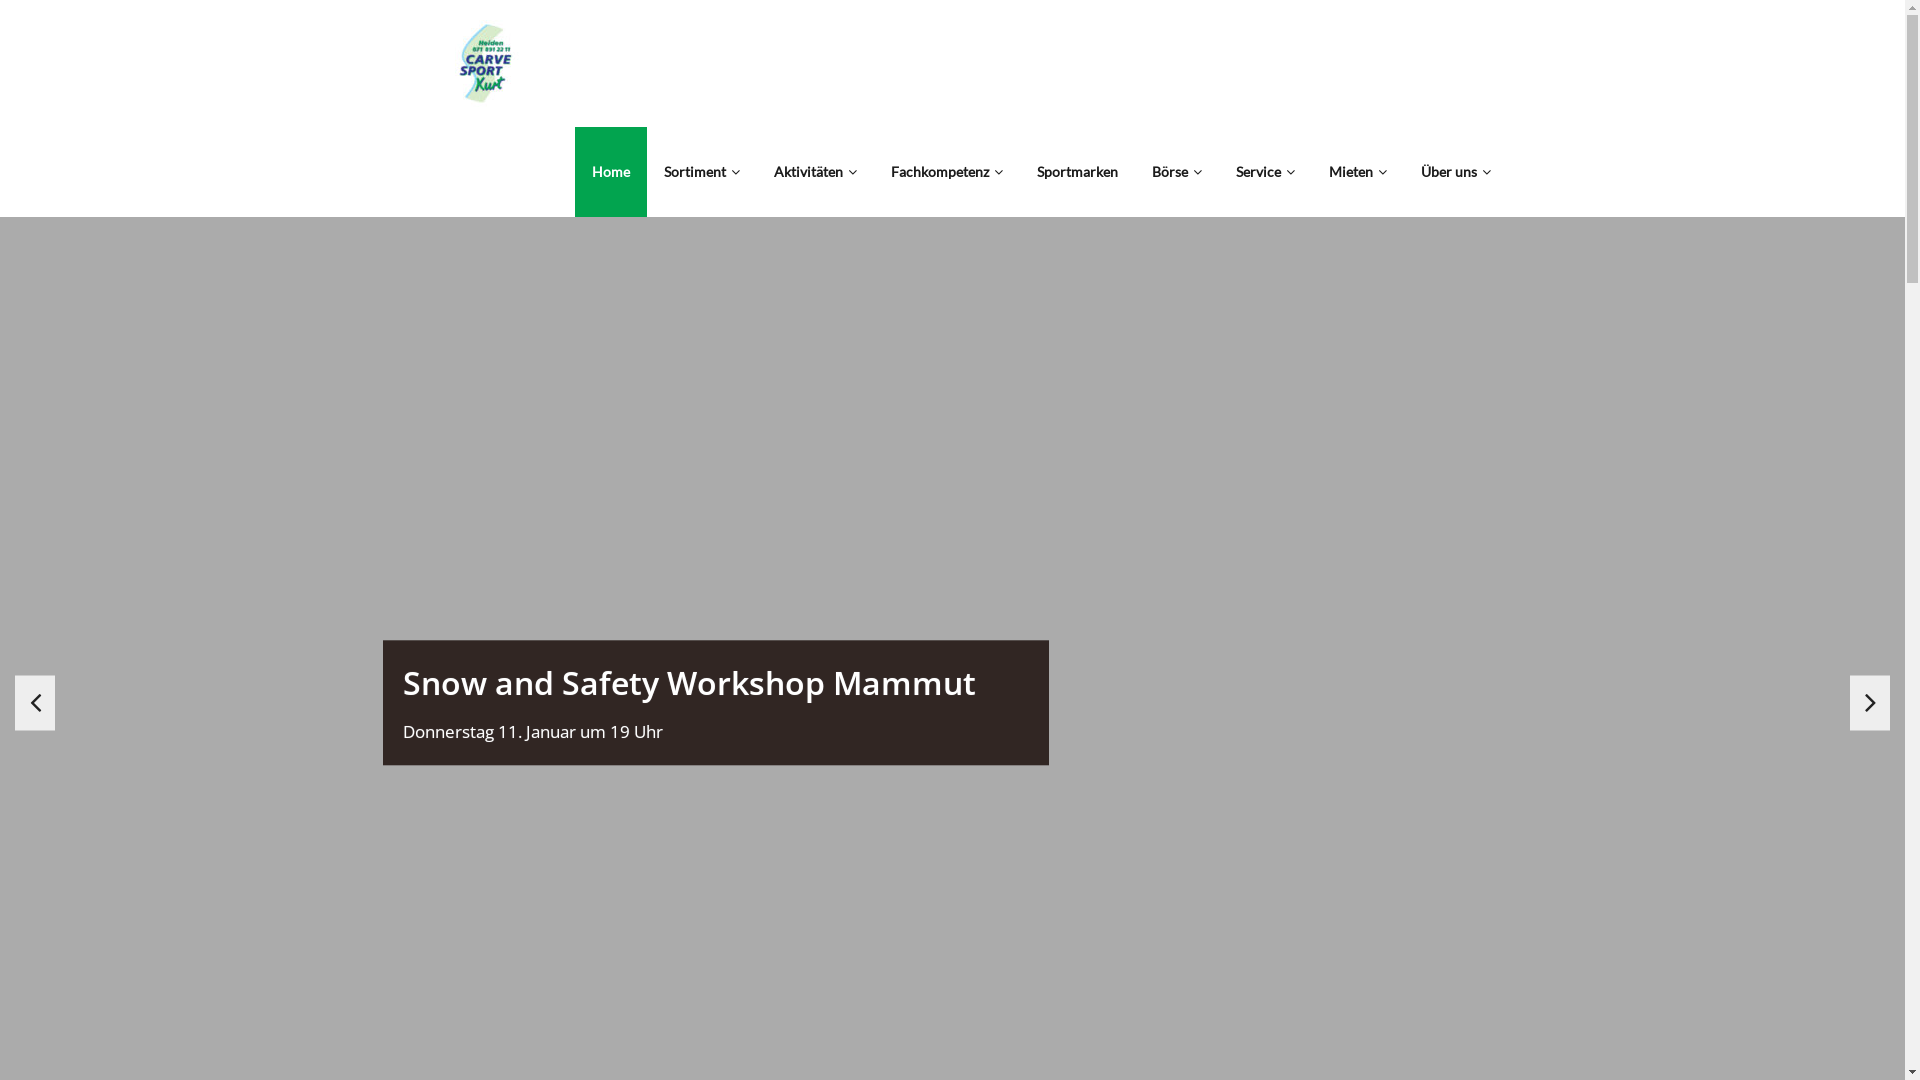 The image size is (1920, 1080). Describe the element at coordinates (1358, 172) in the screenshot. I see `Mieten` at that location.